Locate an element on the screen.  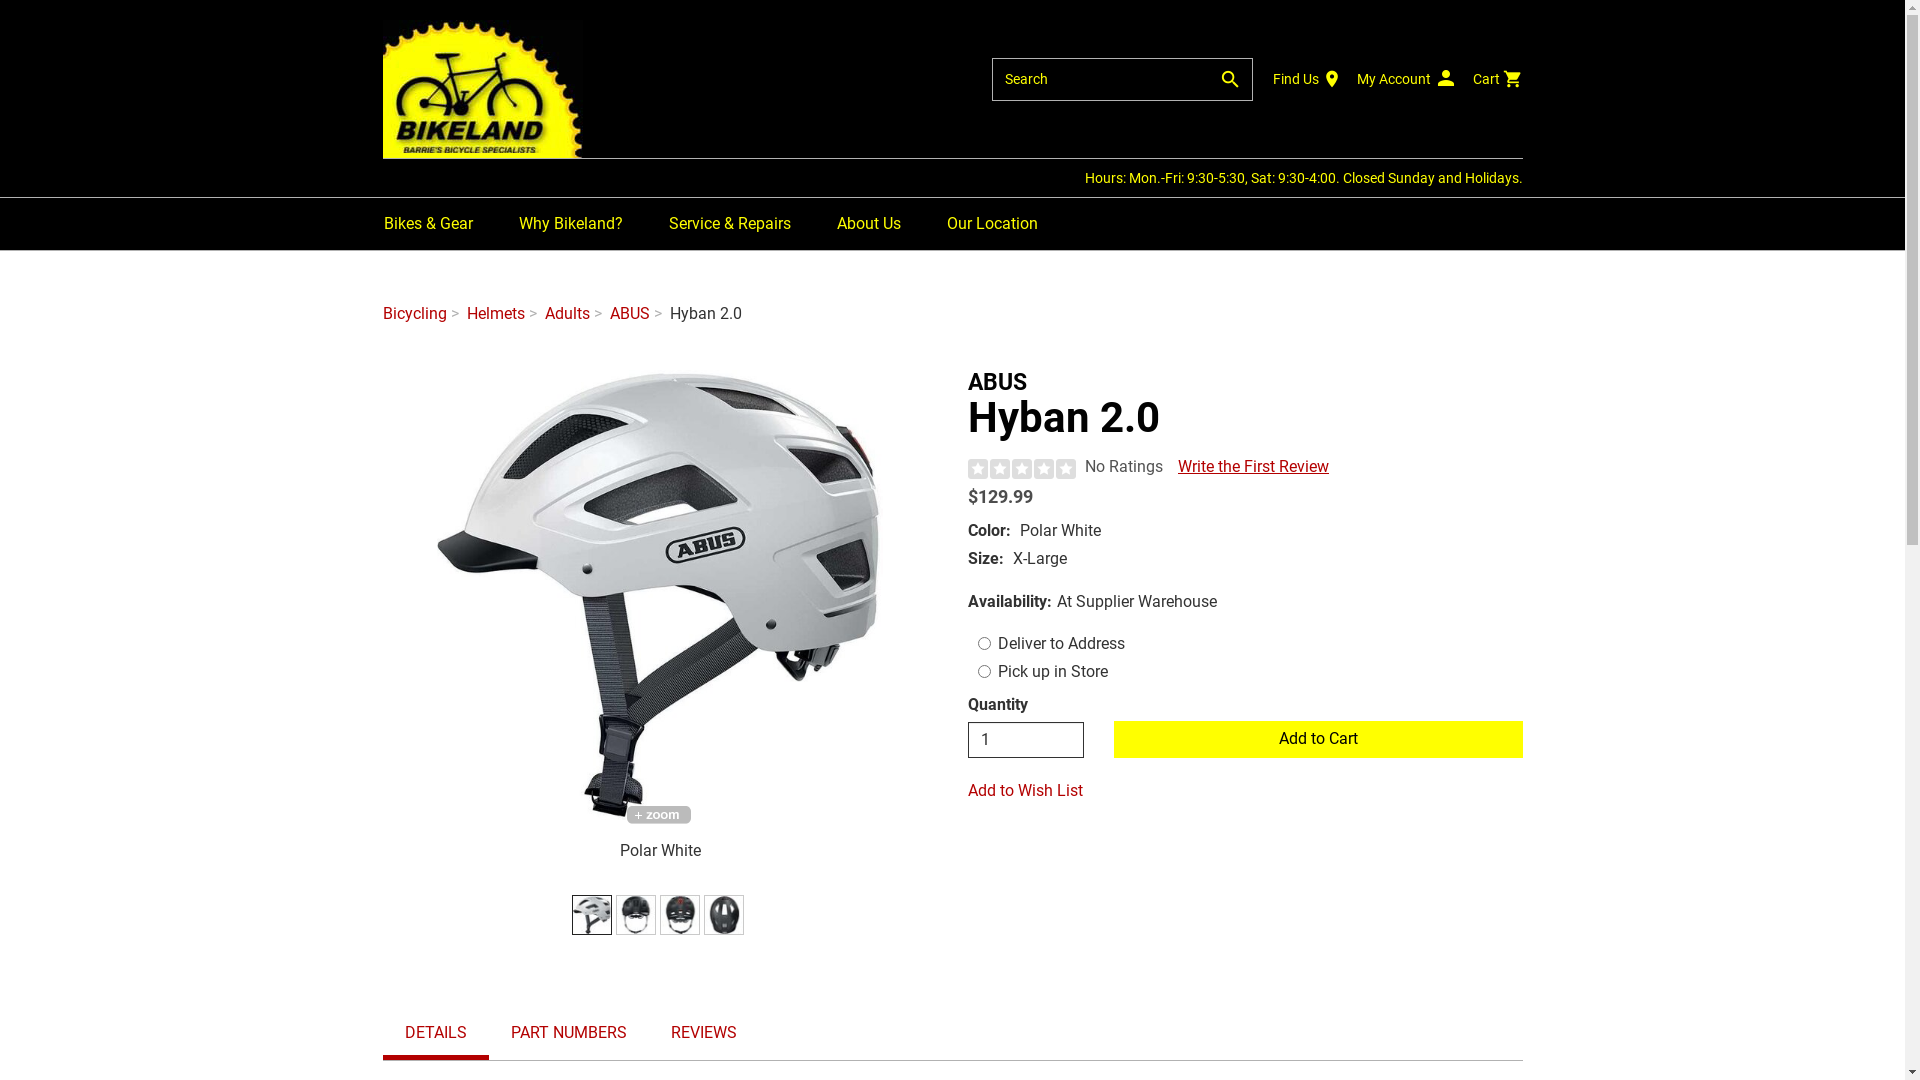
Bicycling is located at coordinates (414, 314).